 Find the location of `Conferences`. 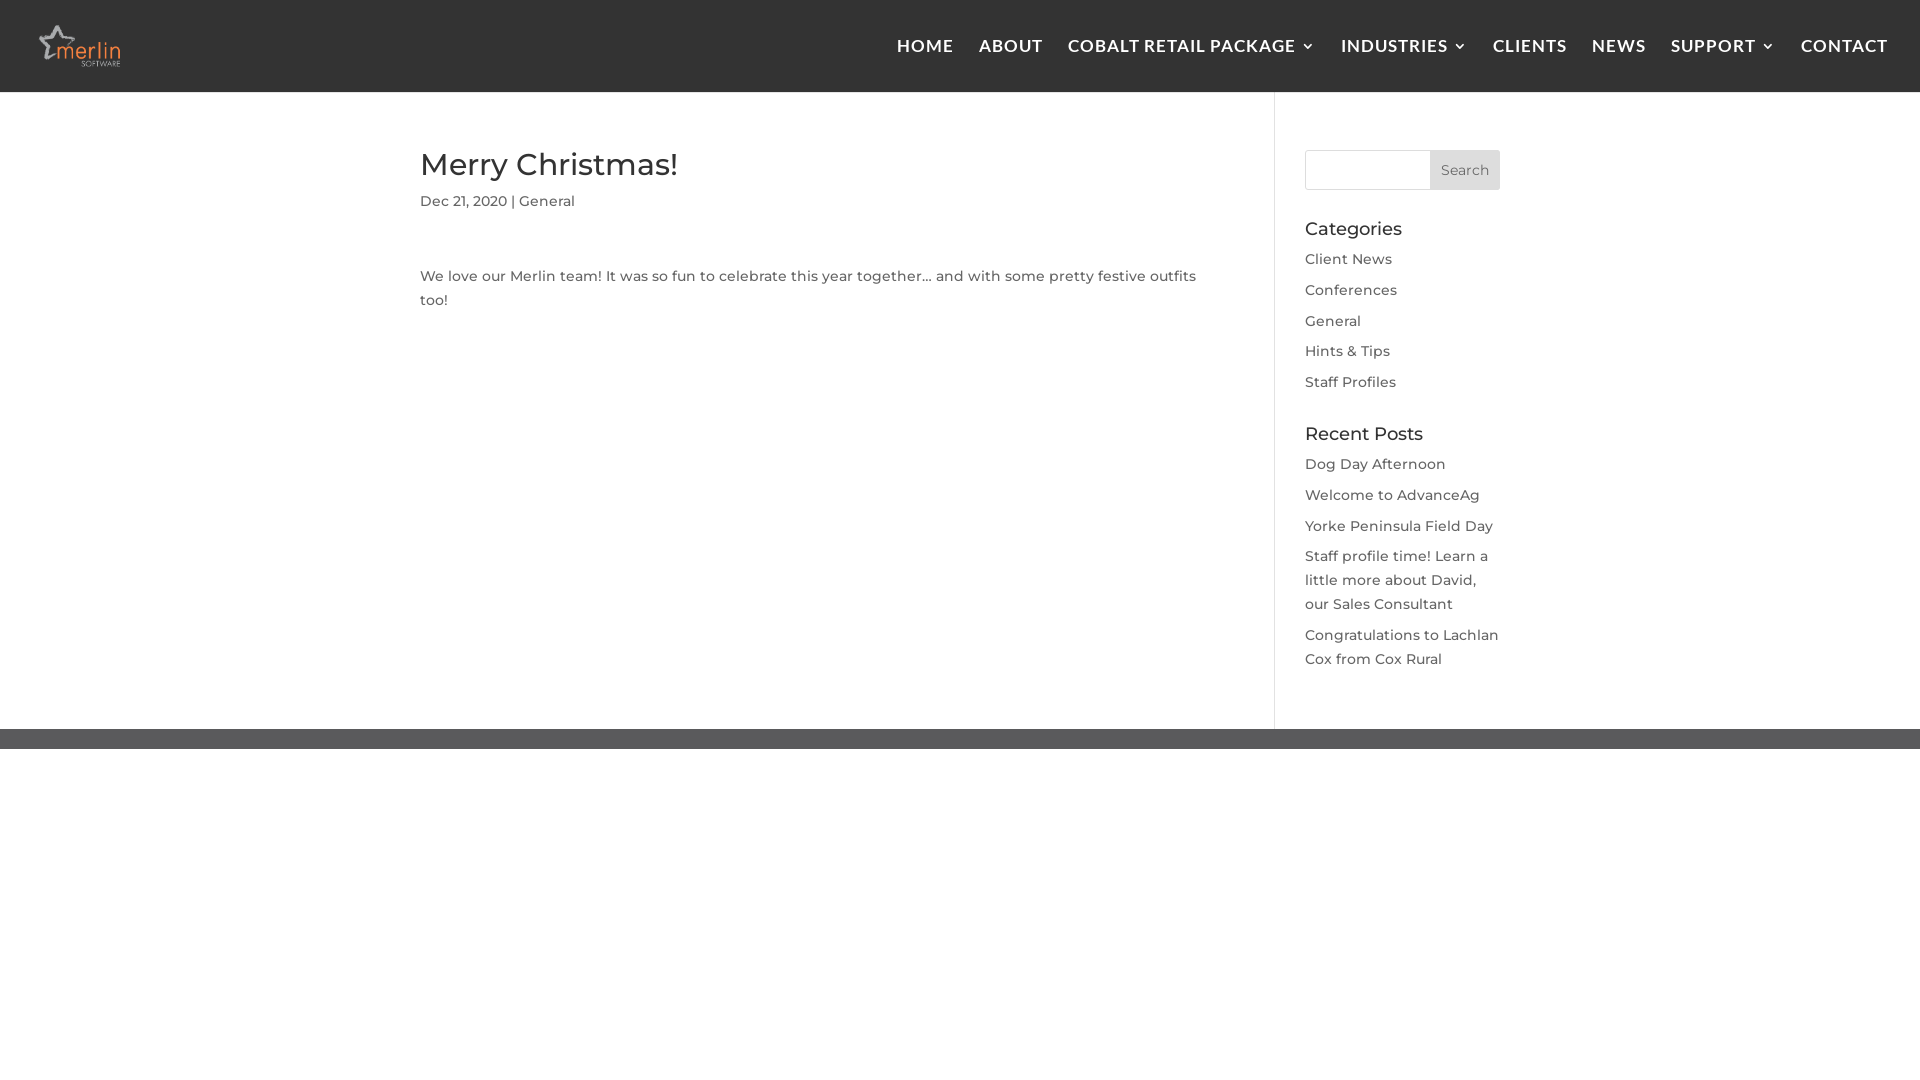

Conferences is located at coordinates (1351, 290).